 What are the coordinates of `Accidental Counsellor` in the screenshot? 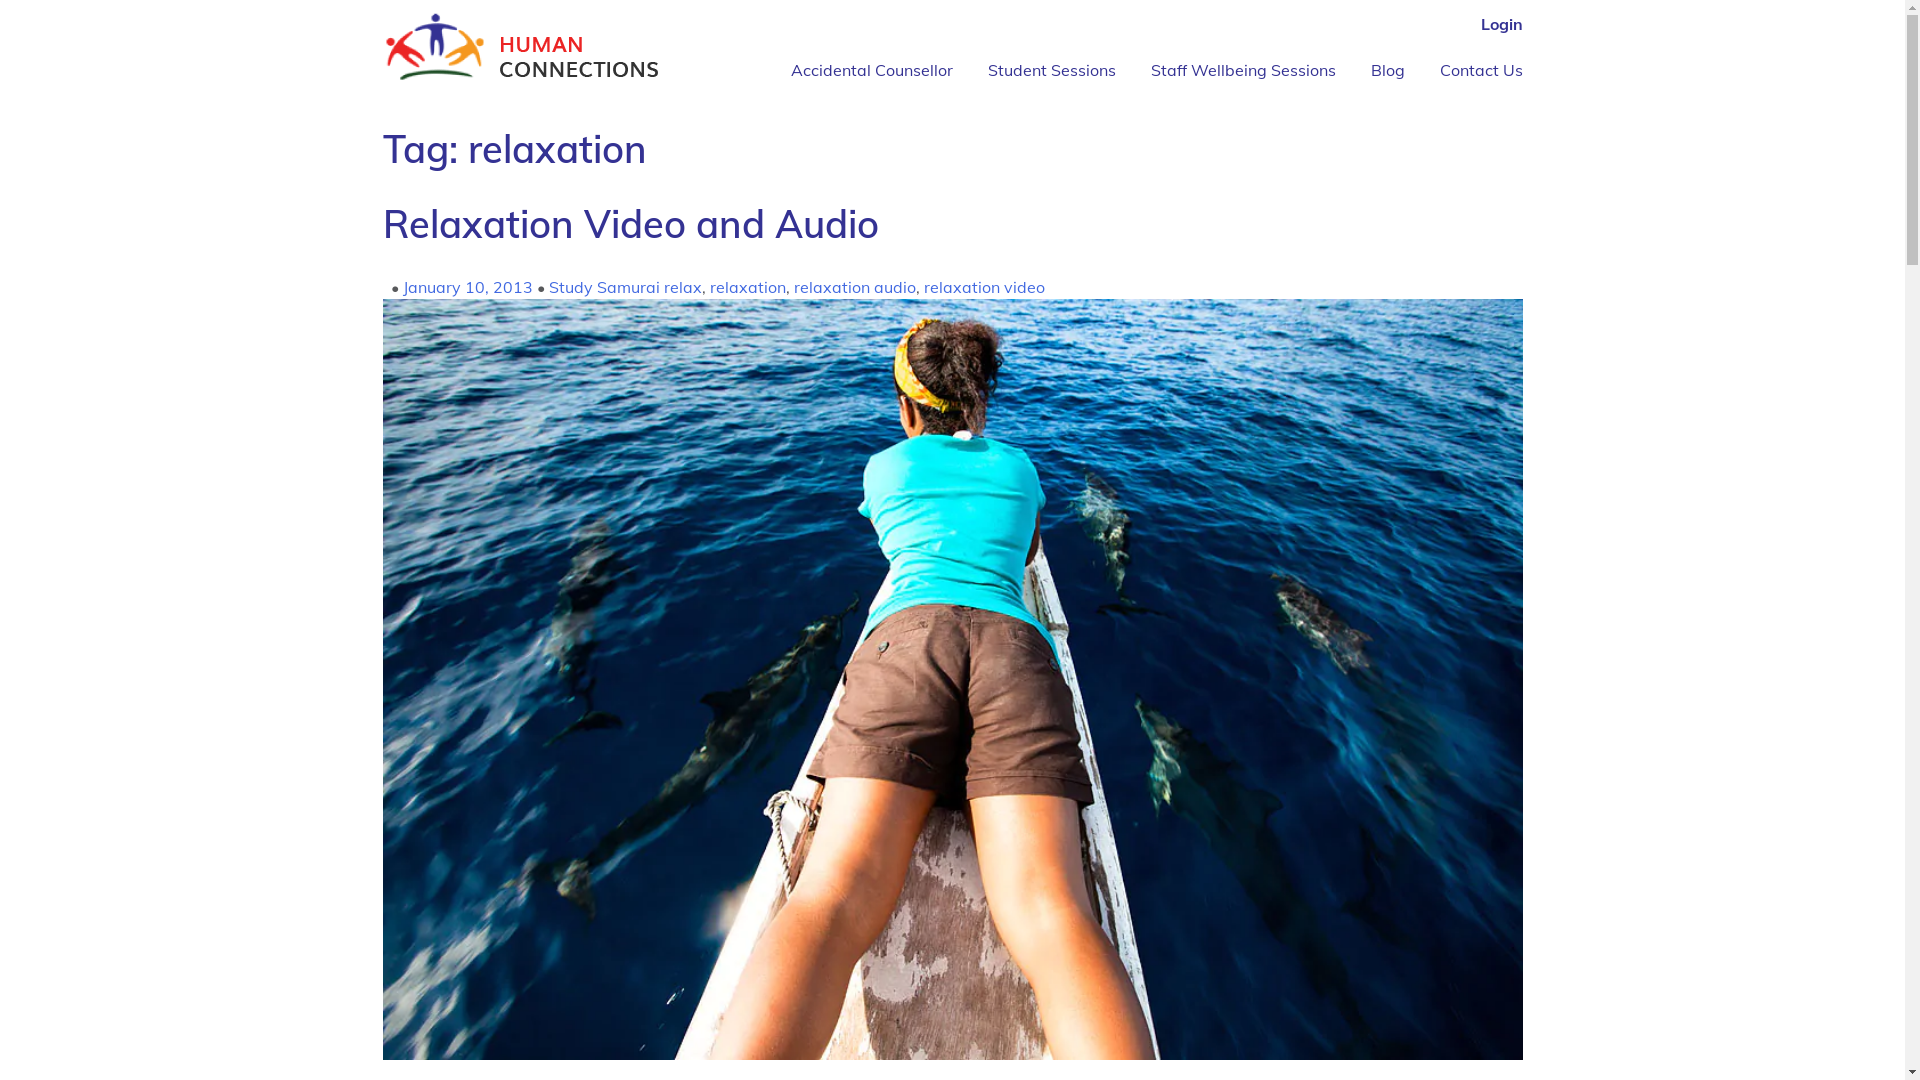 It's located at (871, 70).